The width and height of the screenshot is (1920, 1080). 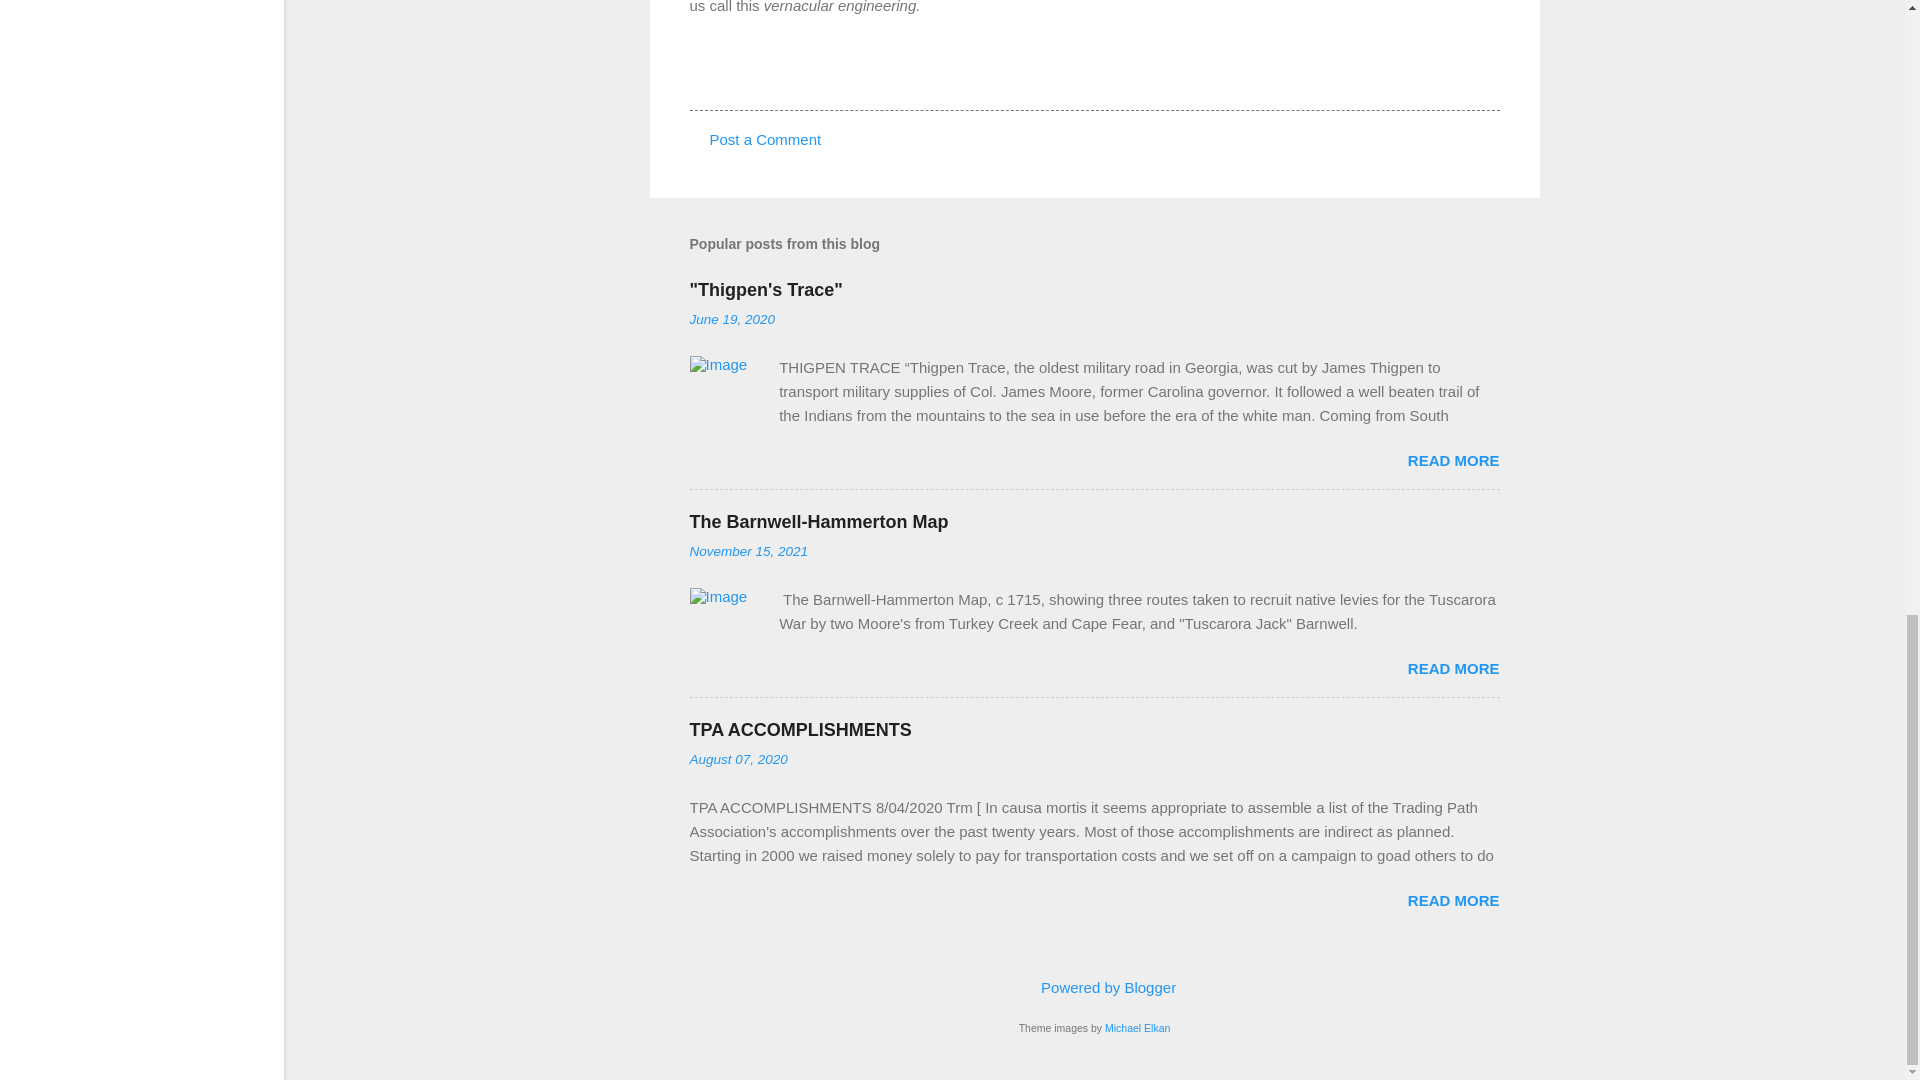 What do you see at coordinates (742, 74) in the screenshot?
I see `Email Post` at bounding box center [742, 74].